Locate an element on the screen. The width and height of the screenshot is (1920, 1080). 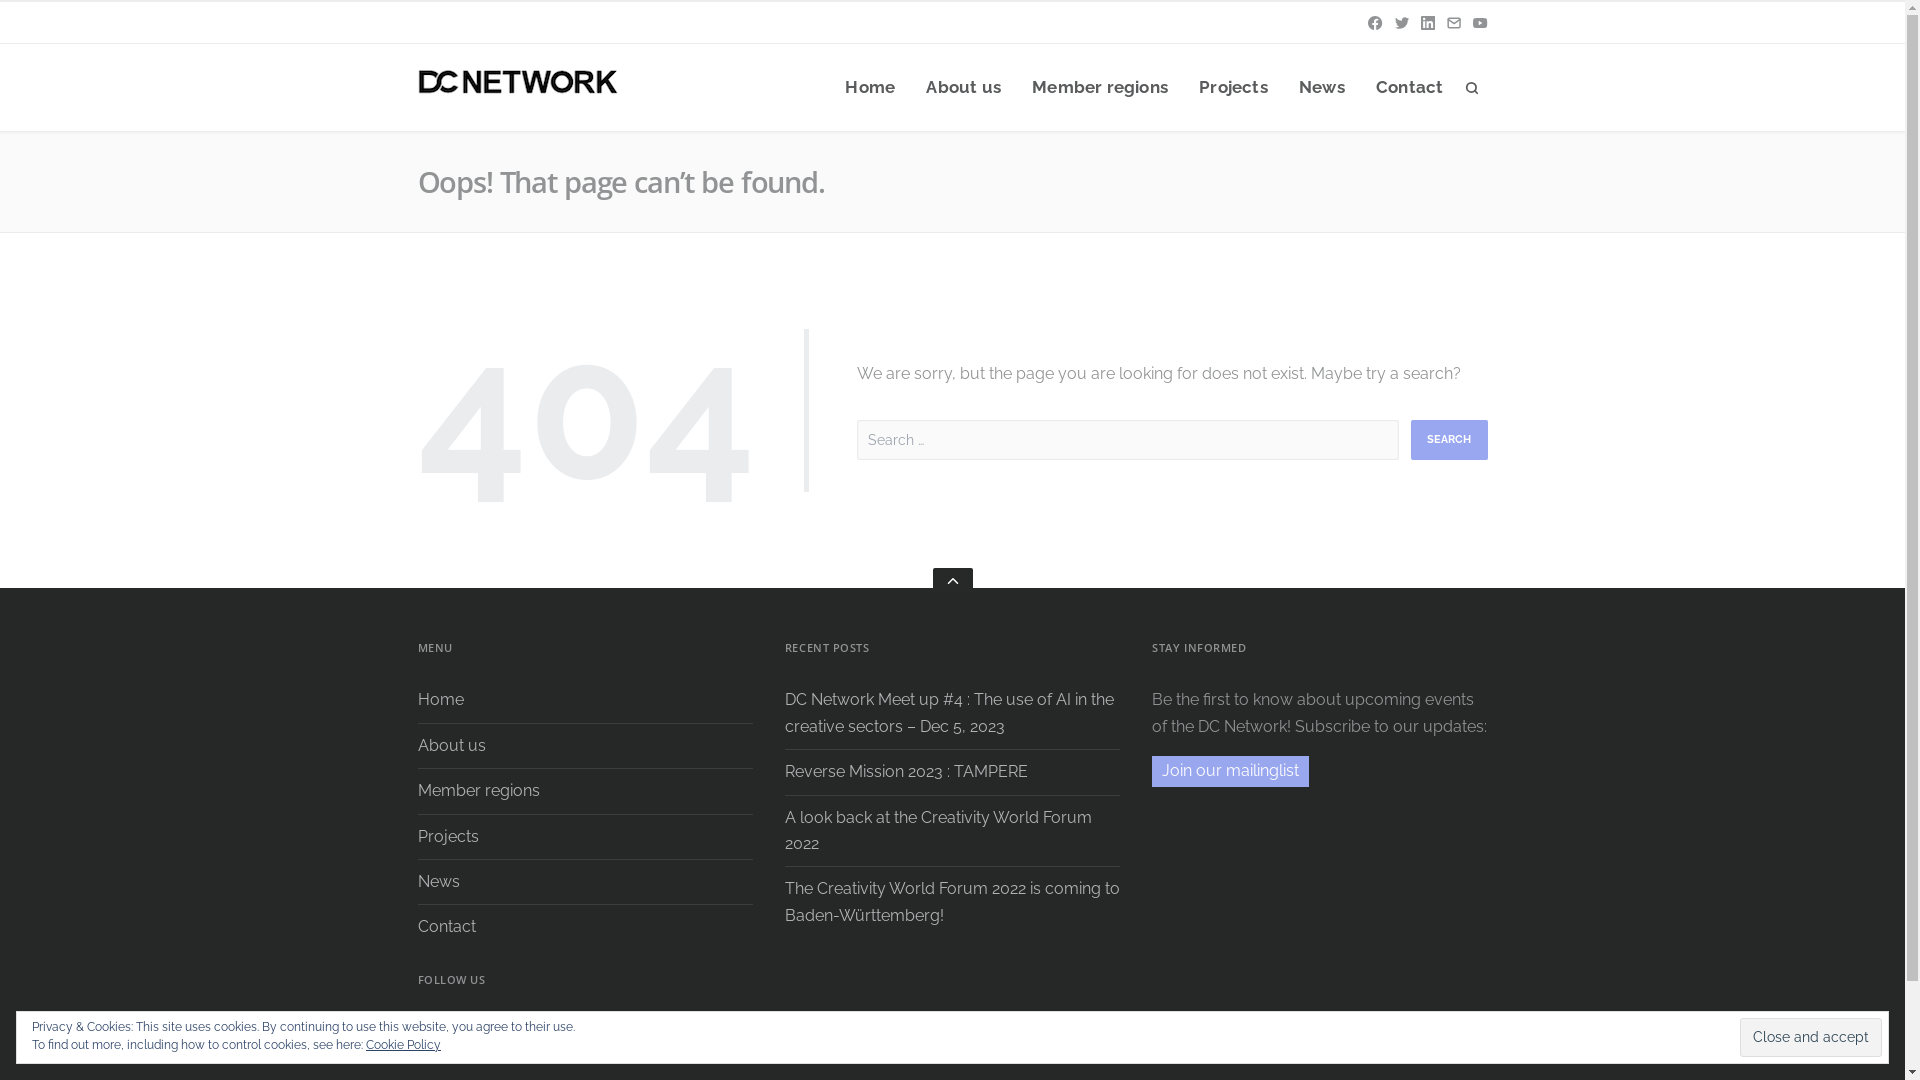
News is located at coordinates (1322, 88).